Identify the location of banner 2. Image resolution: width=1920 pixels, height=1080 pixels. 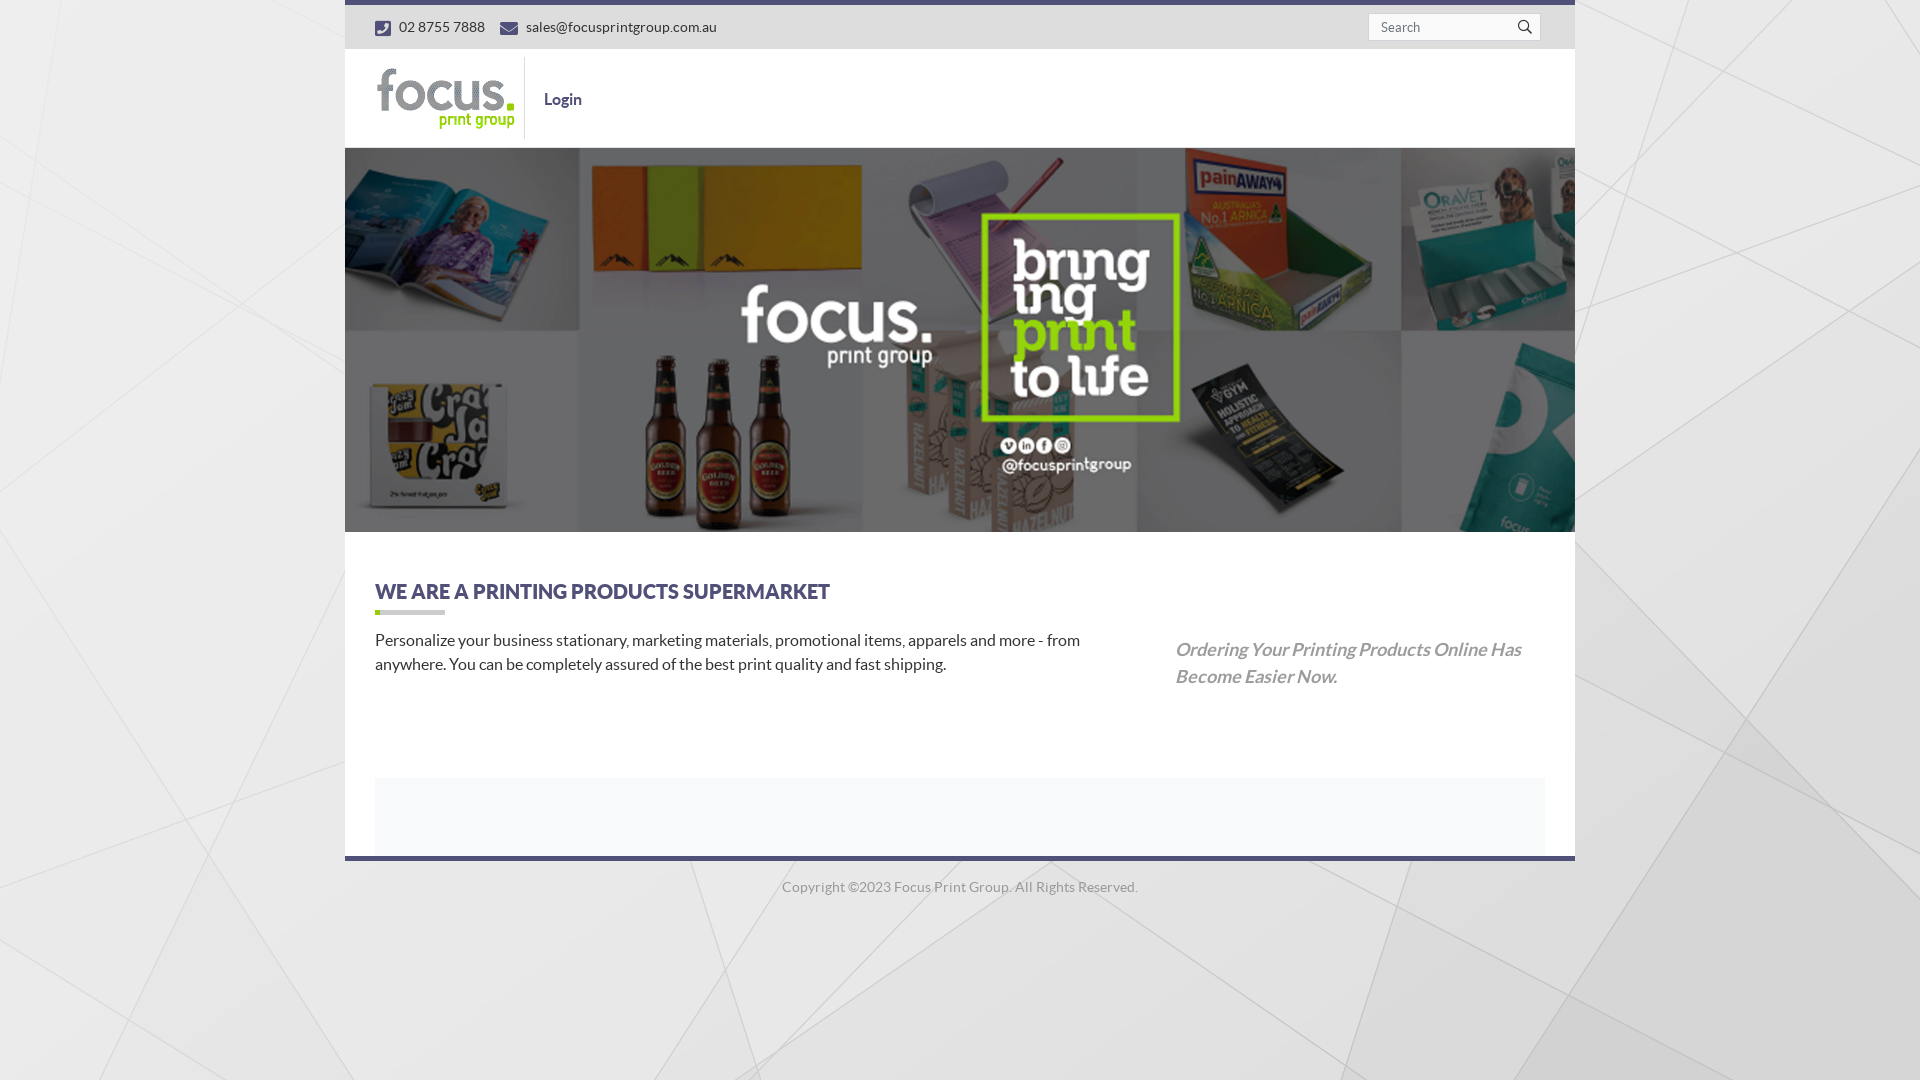
(960, 340).